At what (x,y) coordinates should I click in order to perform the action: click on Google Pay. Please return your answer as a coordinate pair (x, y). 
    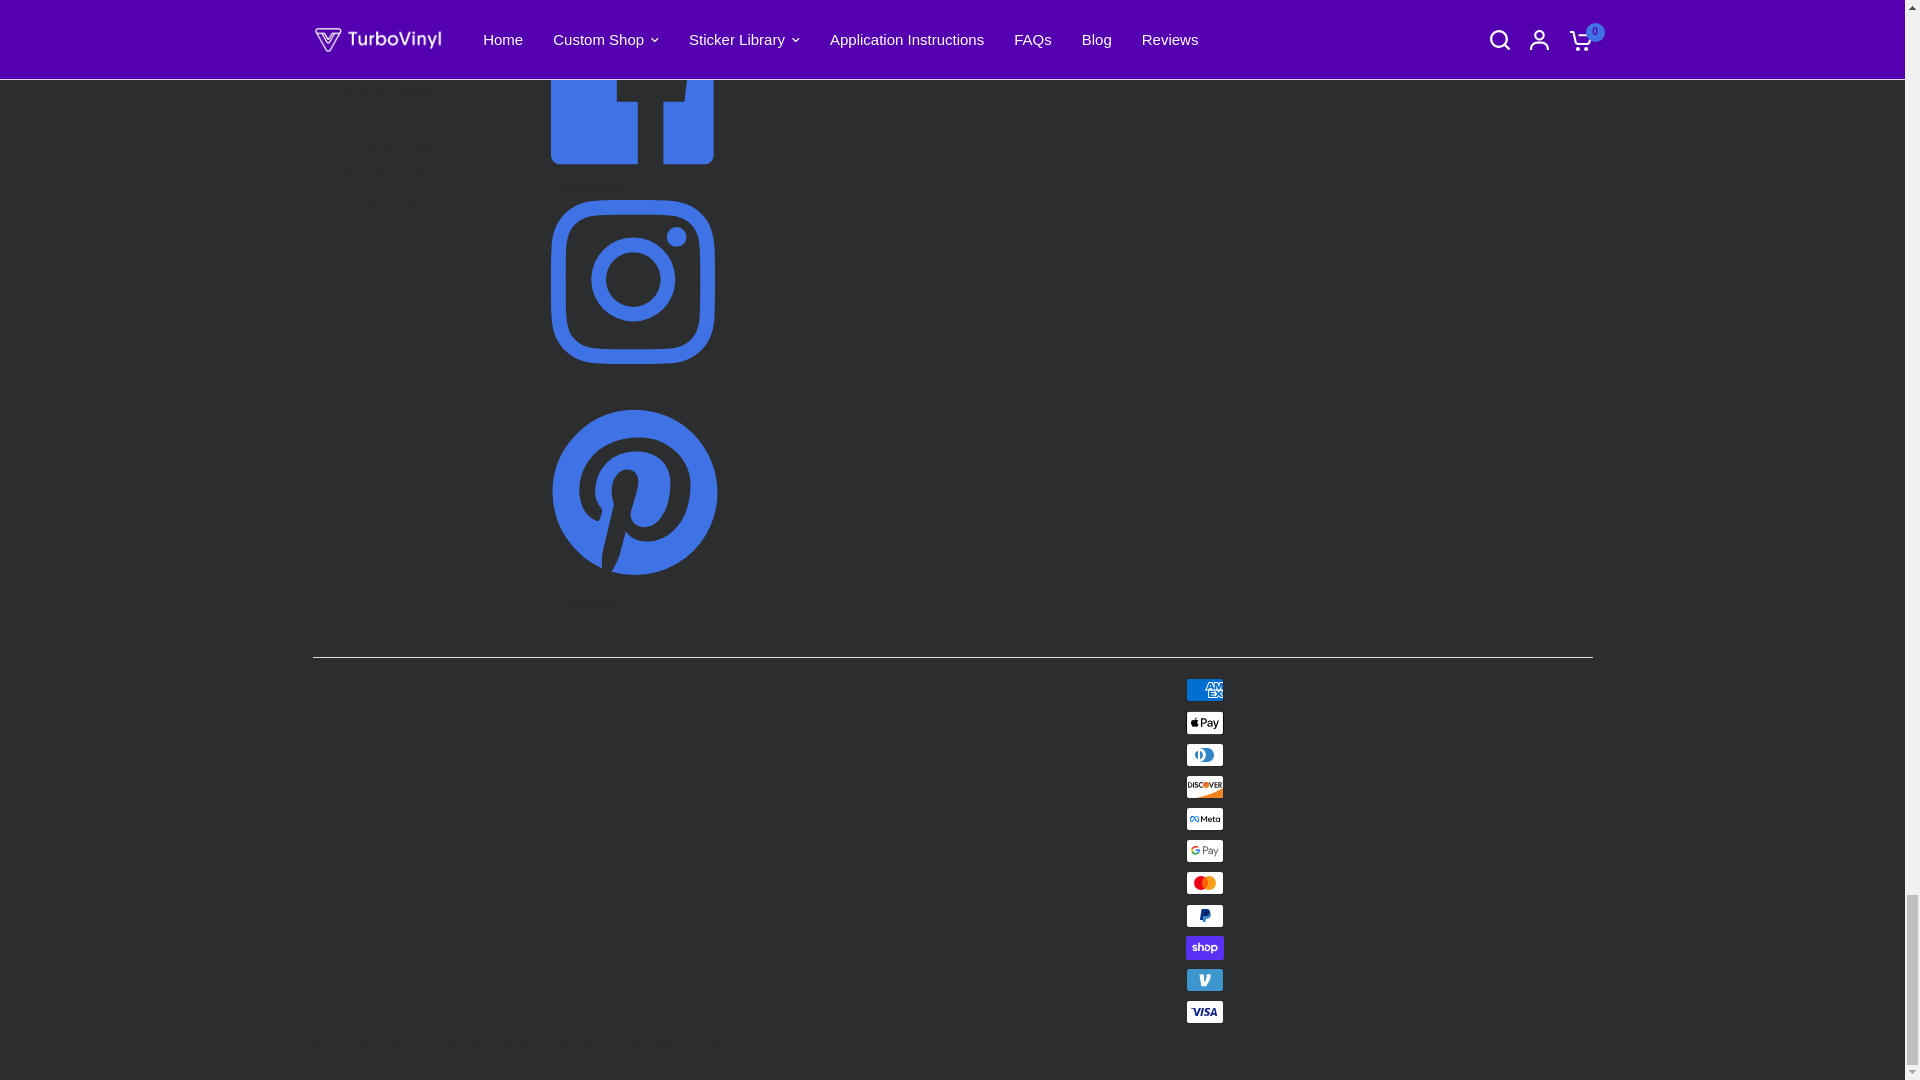
    Looking at the image, I should click on (1205, 850).